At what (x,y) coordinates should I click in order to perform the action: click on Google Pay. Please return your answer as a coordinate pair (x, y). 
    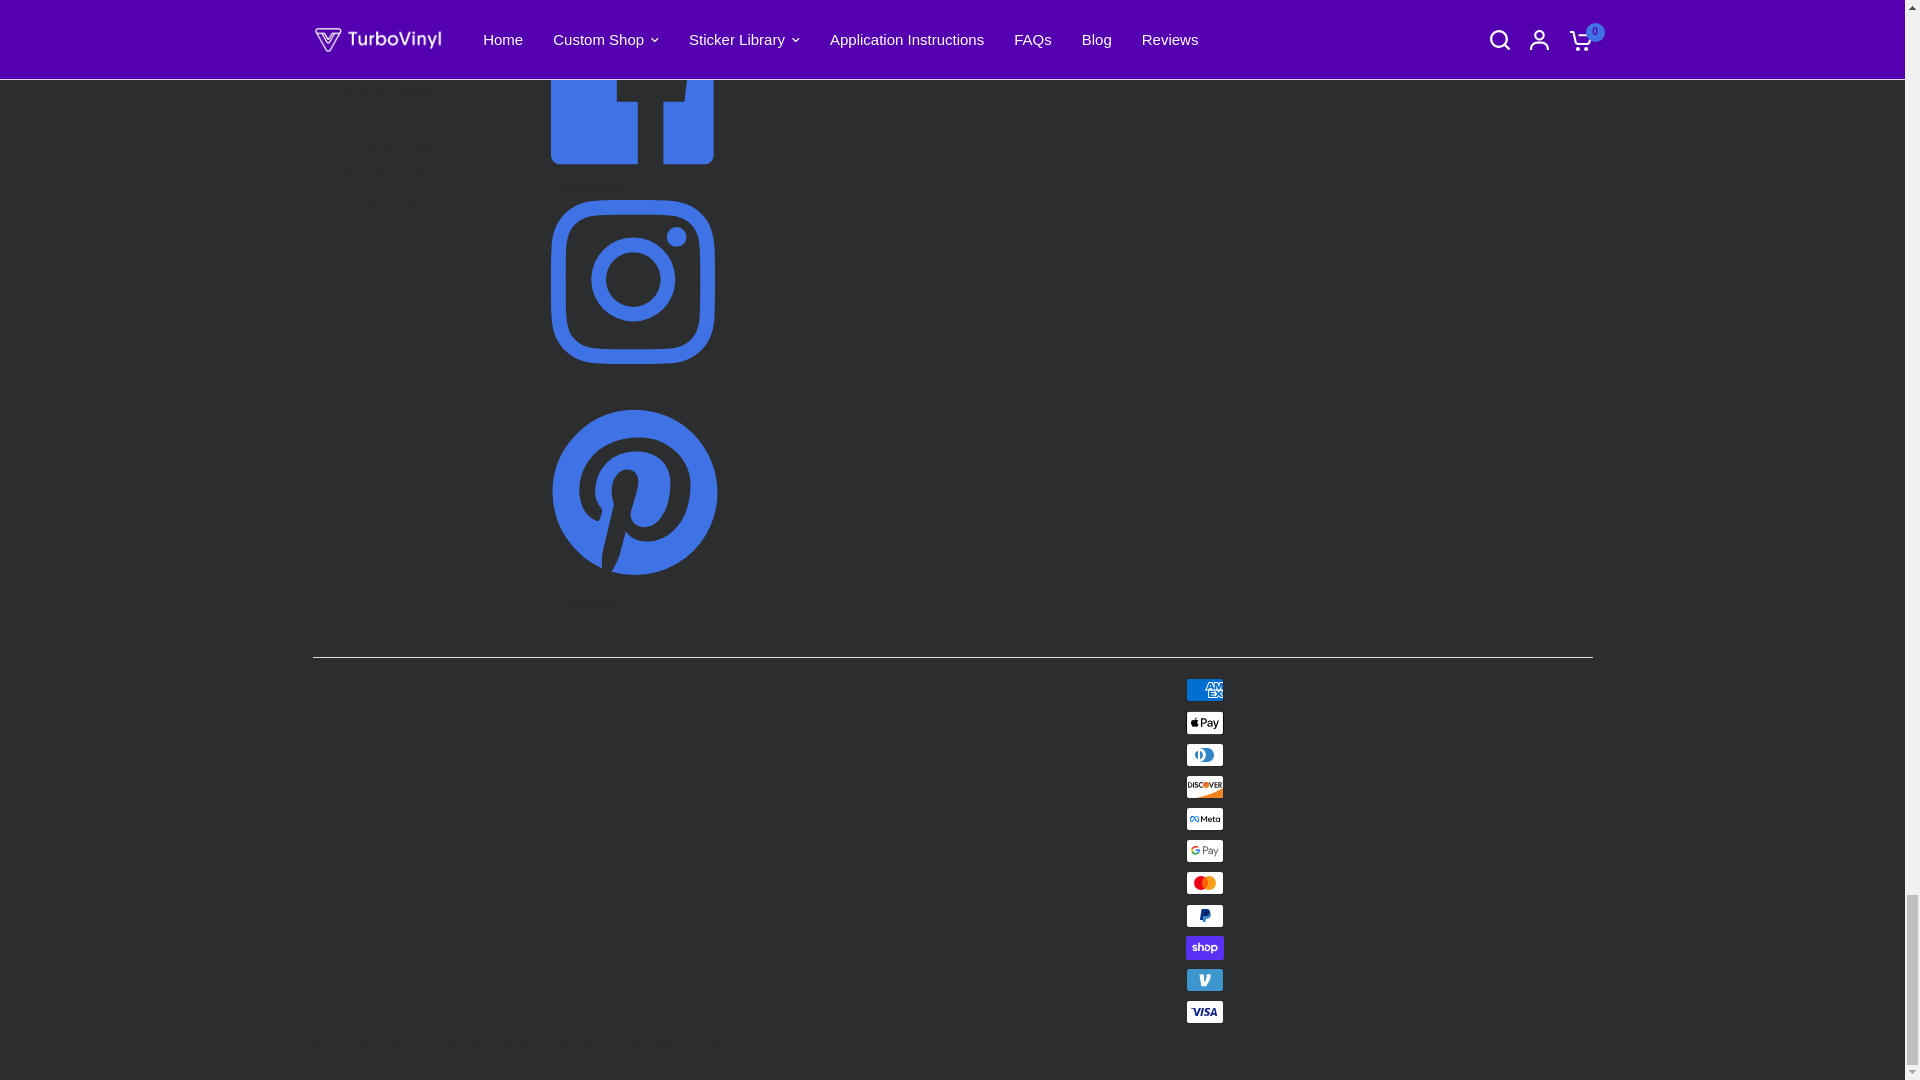
    Looking at the image, I should click on (1205, 850).